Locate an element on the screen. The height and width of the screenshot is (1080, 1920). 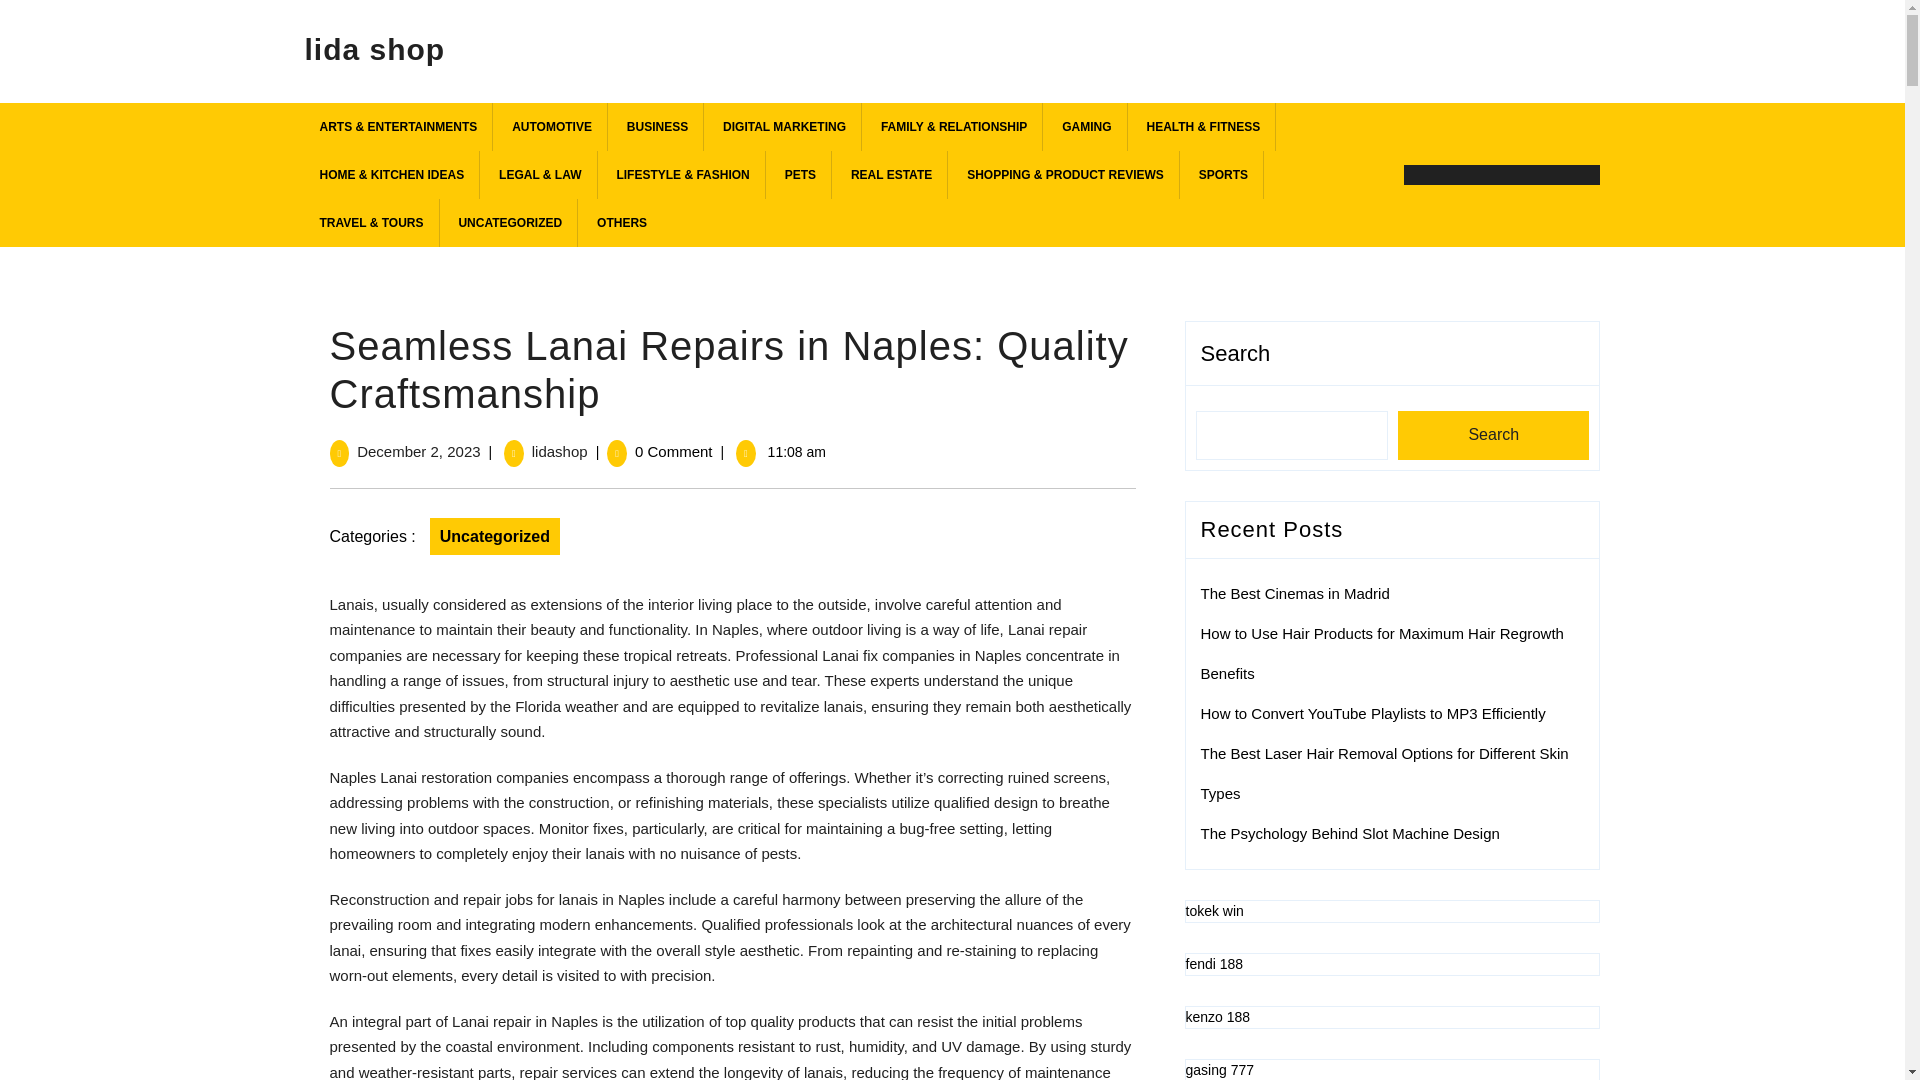
DIGITAL MARKETING is located at coordinates (785, 126).